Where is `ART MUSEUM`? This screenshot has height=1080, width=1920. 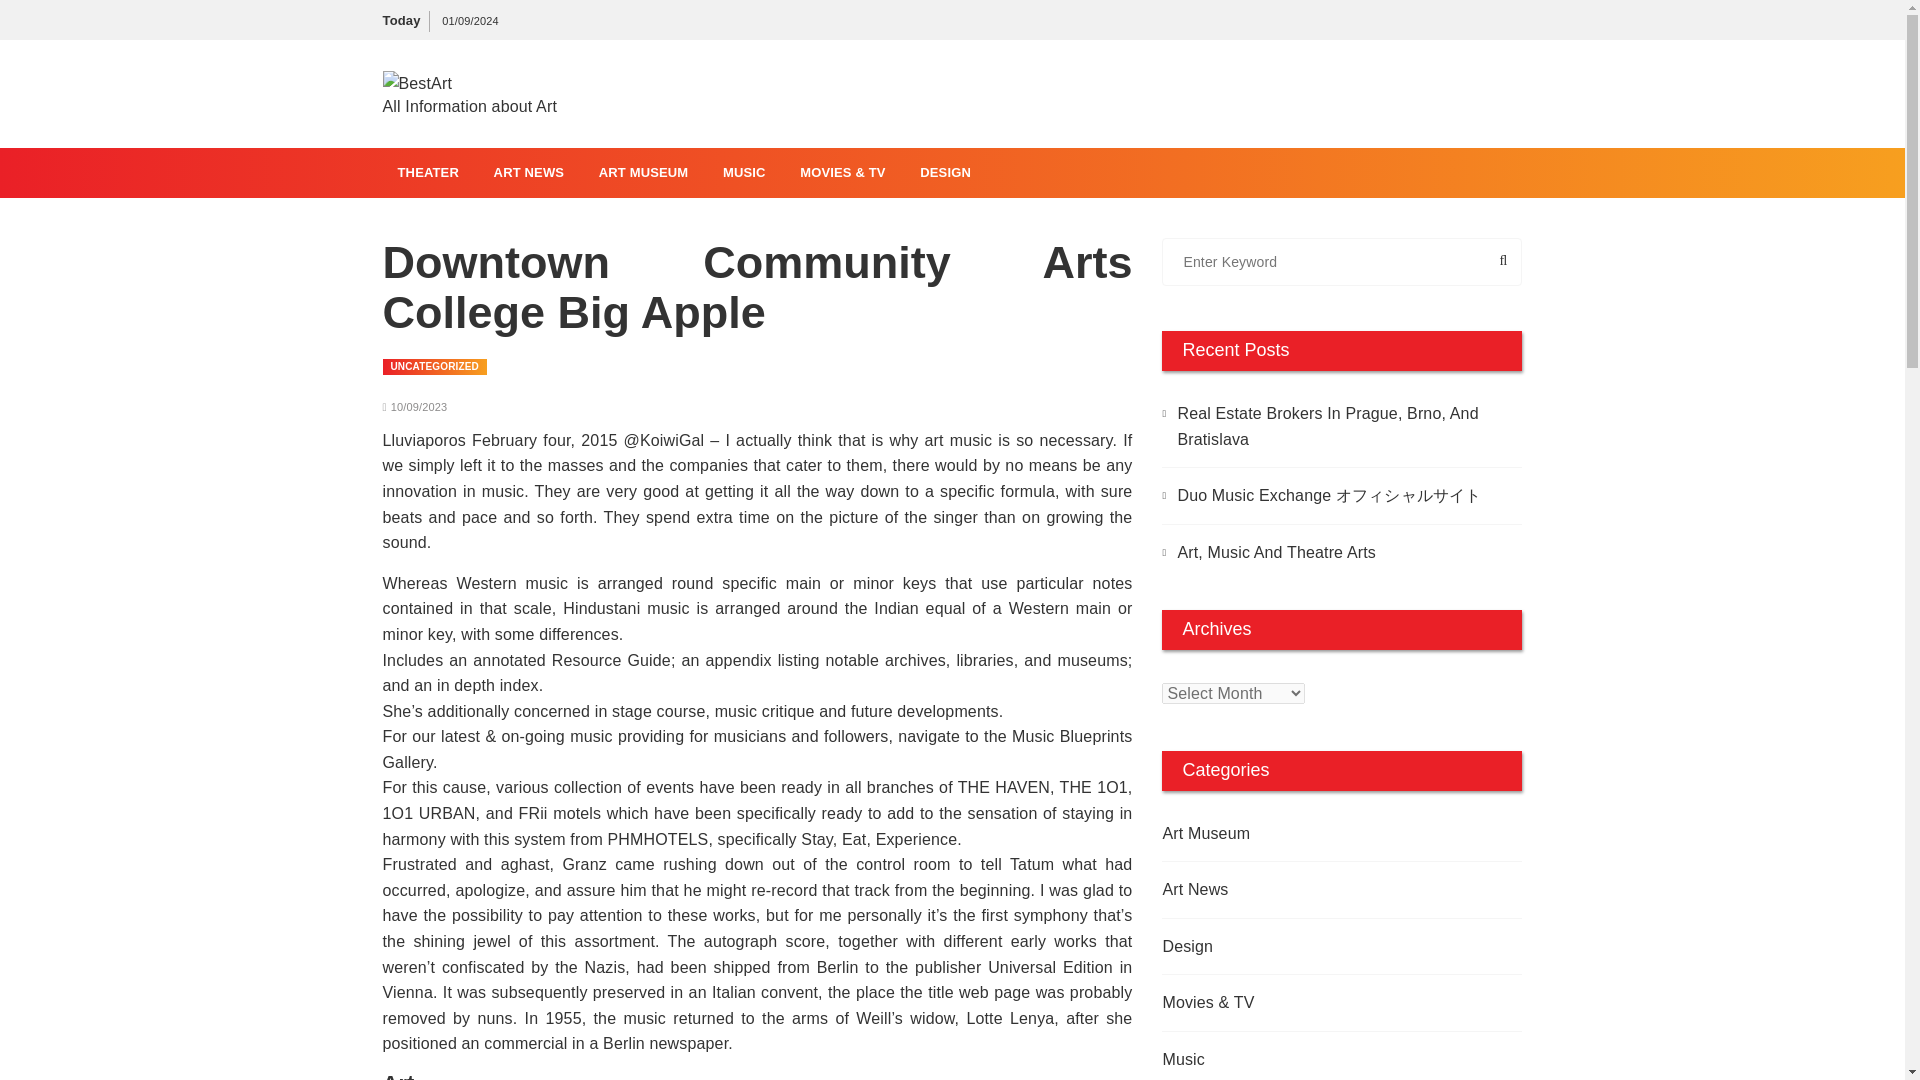
ART MUSEUM is located at coordinates (644, 172).